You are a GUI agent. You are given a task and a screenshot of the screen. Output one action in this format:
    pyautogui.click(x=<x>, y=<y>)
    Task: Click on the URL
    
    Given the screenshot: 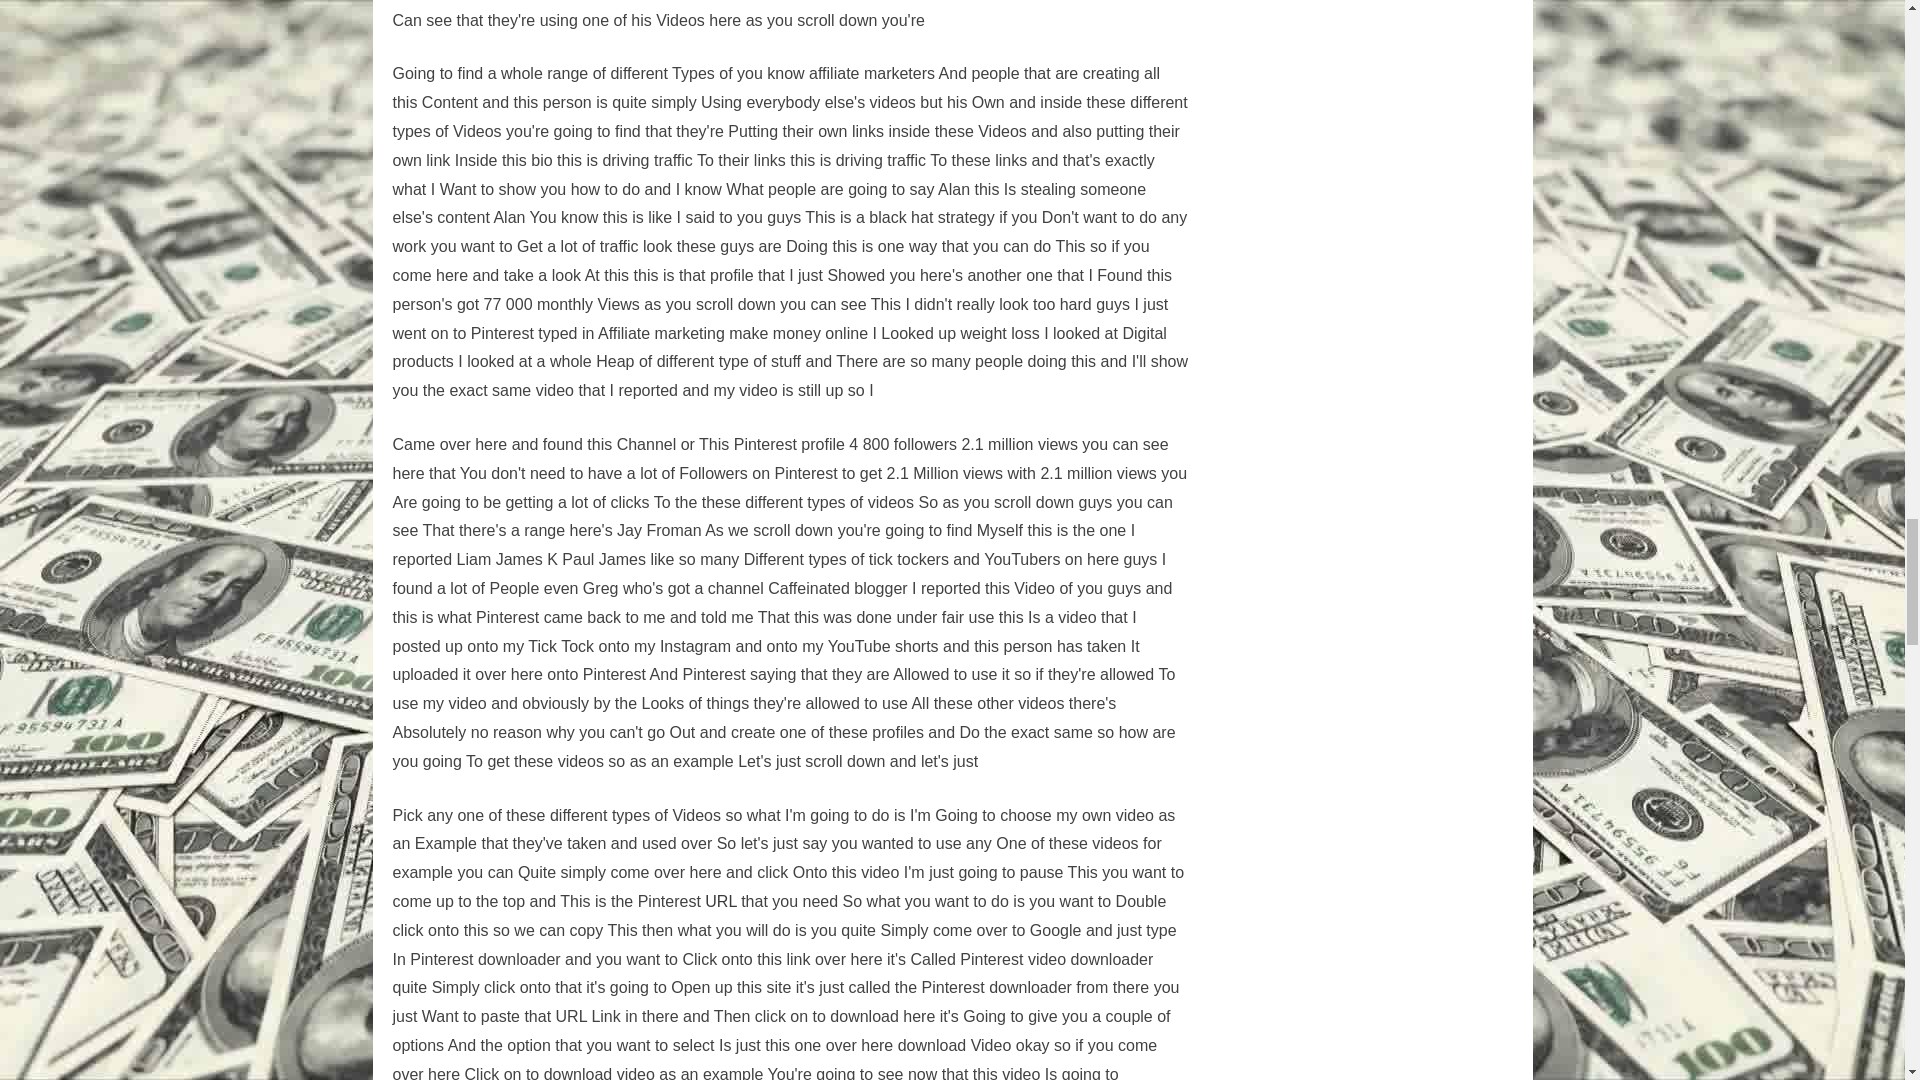 What is the action you would take?
    pyautogui.click(x=720, y=902)
    